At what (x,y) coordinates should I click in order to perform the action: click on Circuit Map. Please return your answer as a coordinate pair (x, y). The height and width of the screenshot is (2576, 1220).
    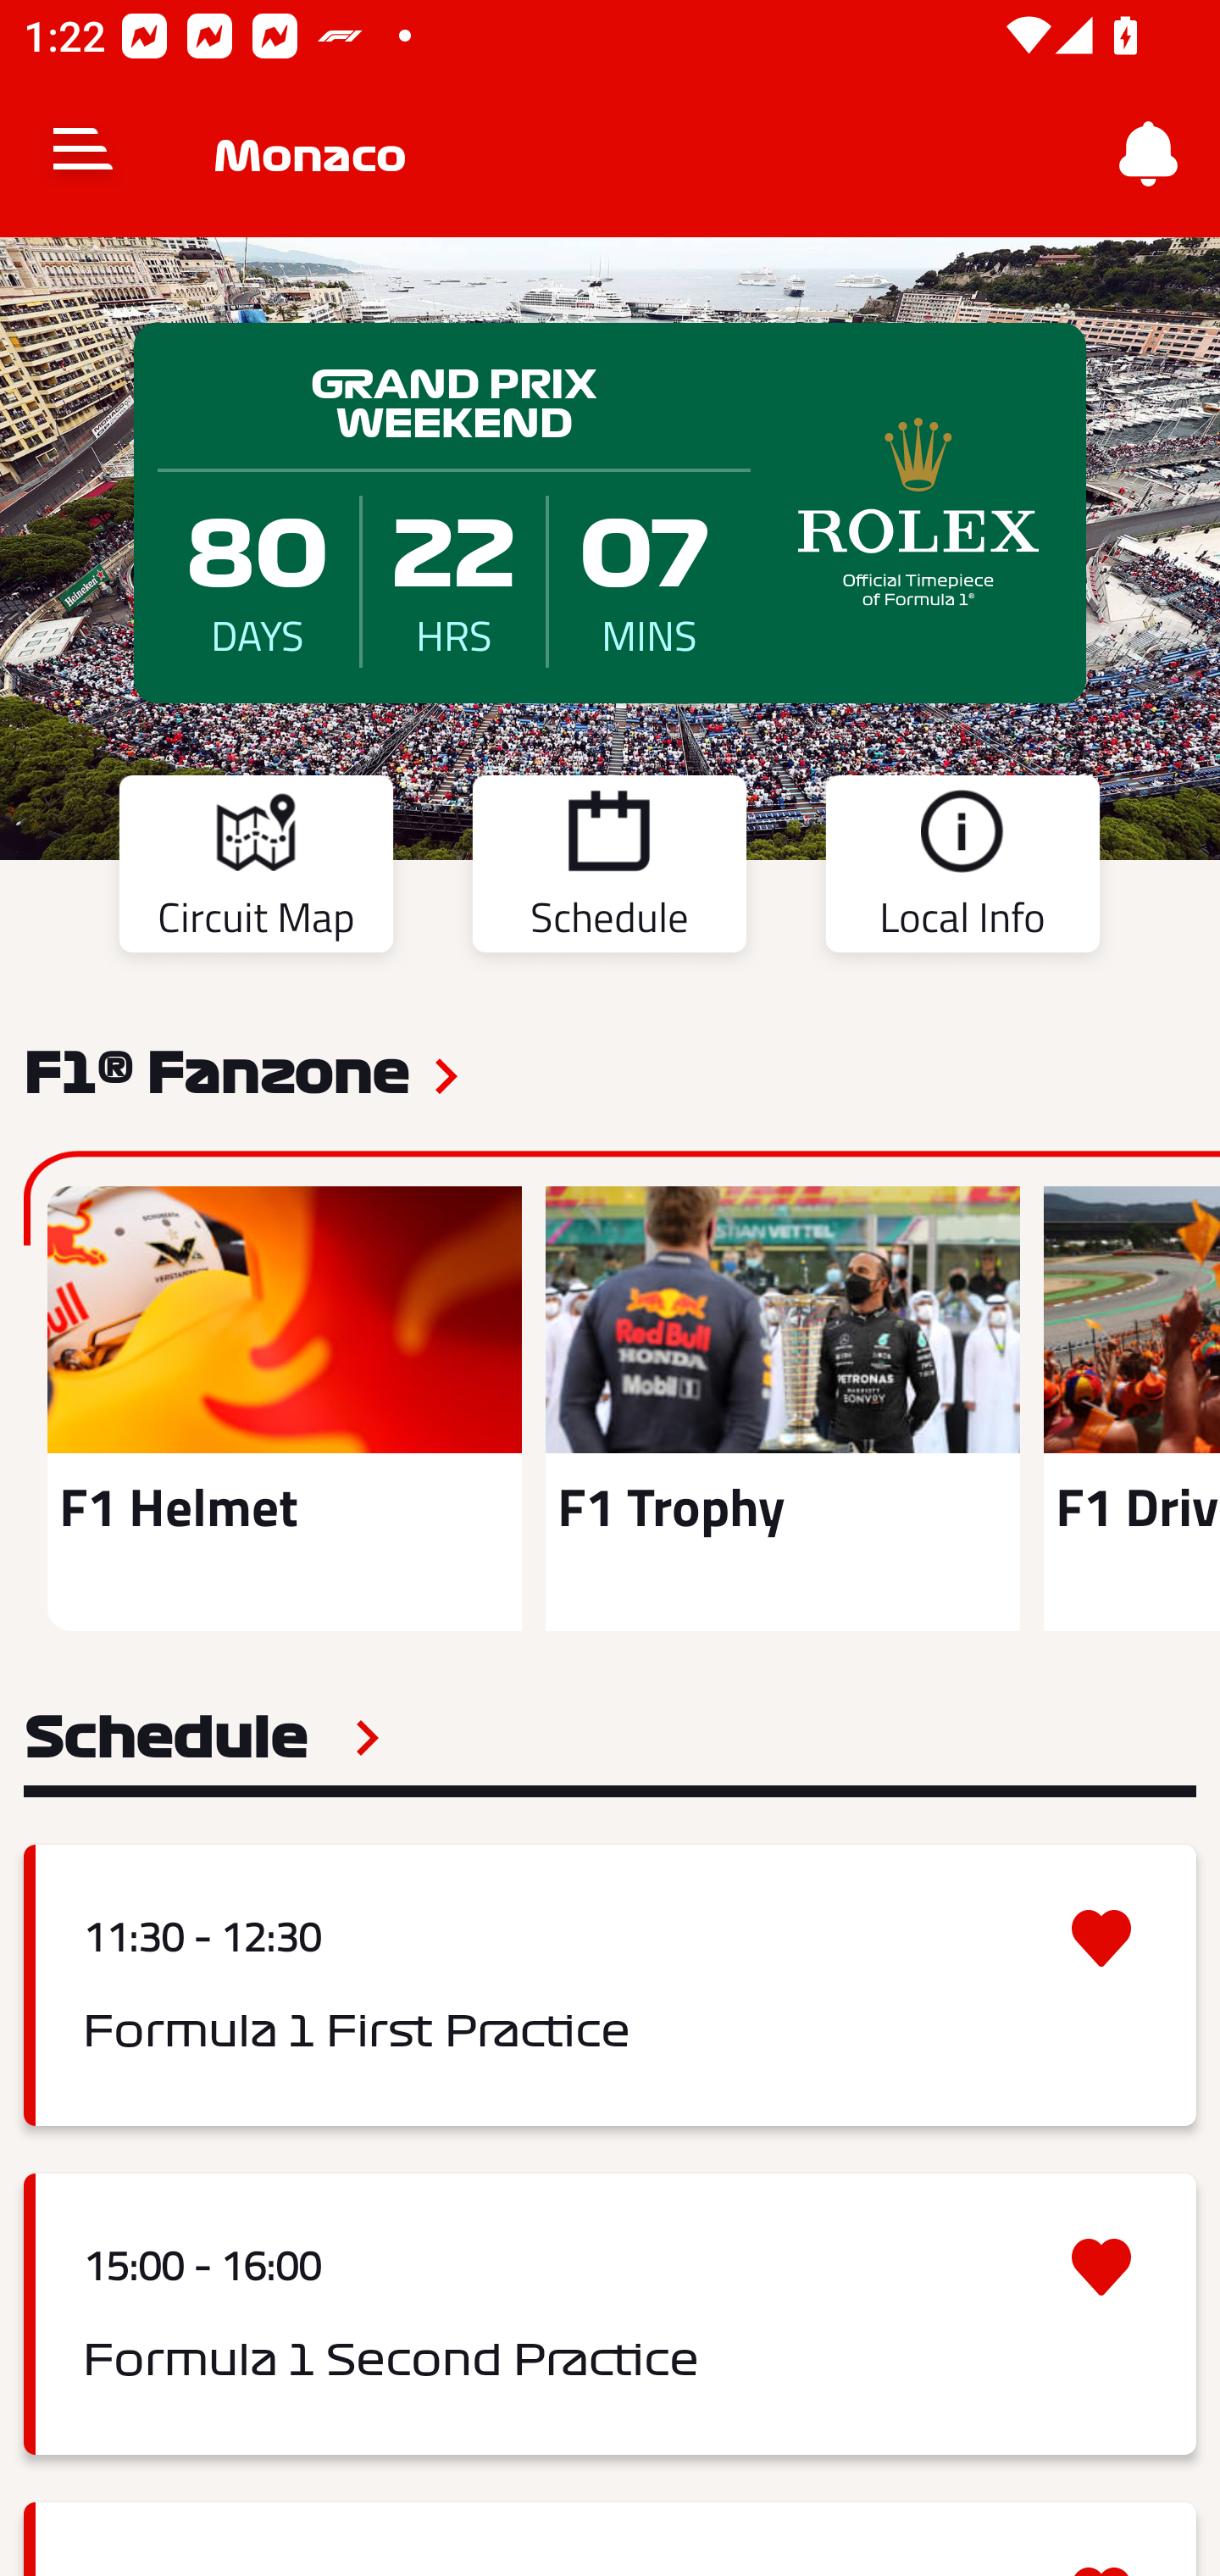
    Looking at the image, I should click on (256, 869).